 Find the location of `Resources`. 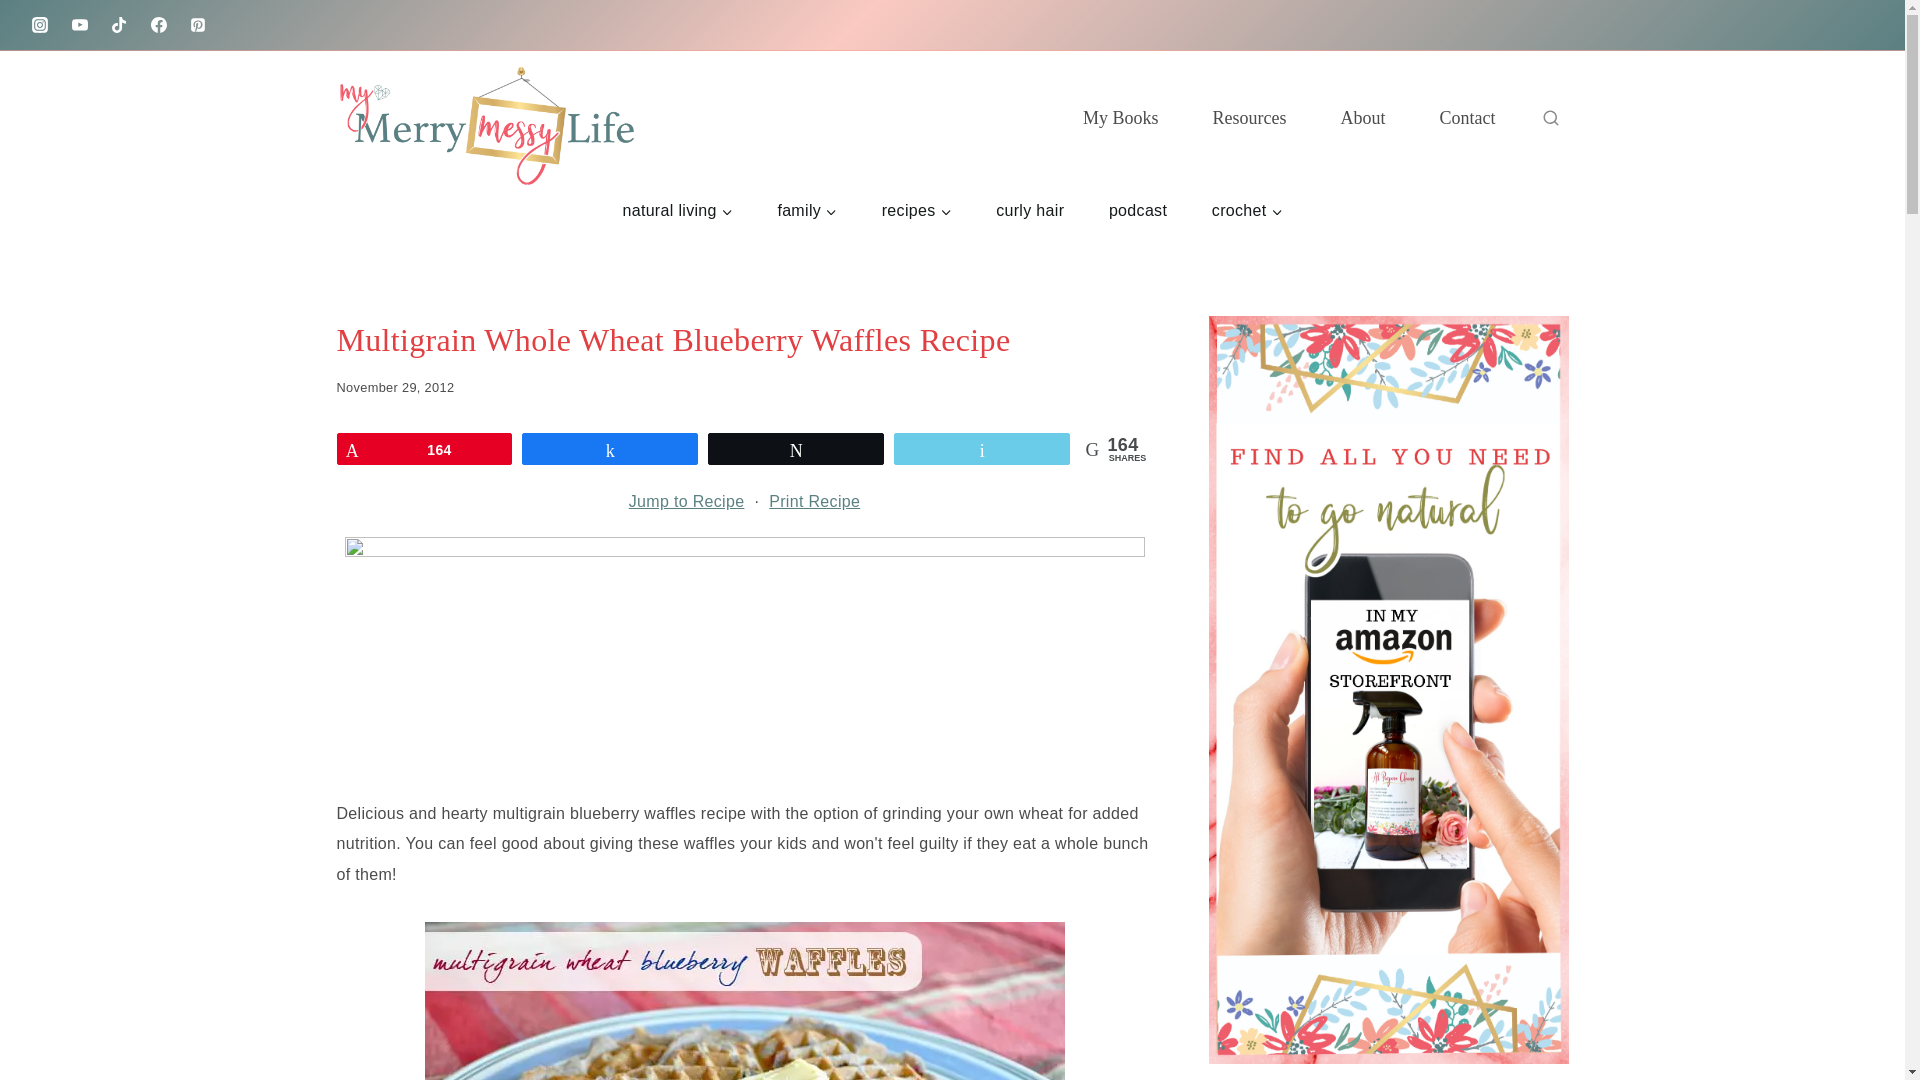

Resources is located at coordinates (1250, 118).